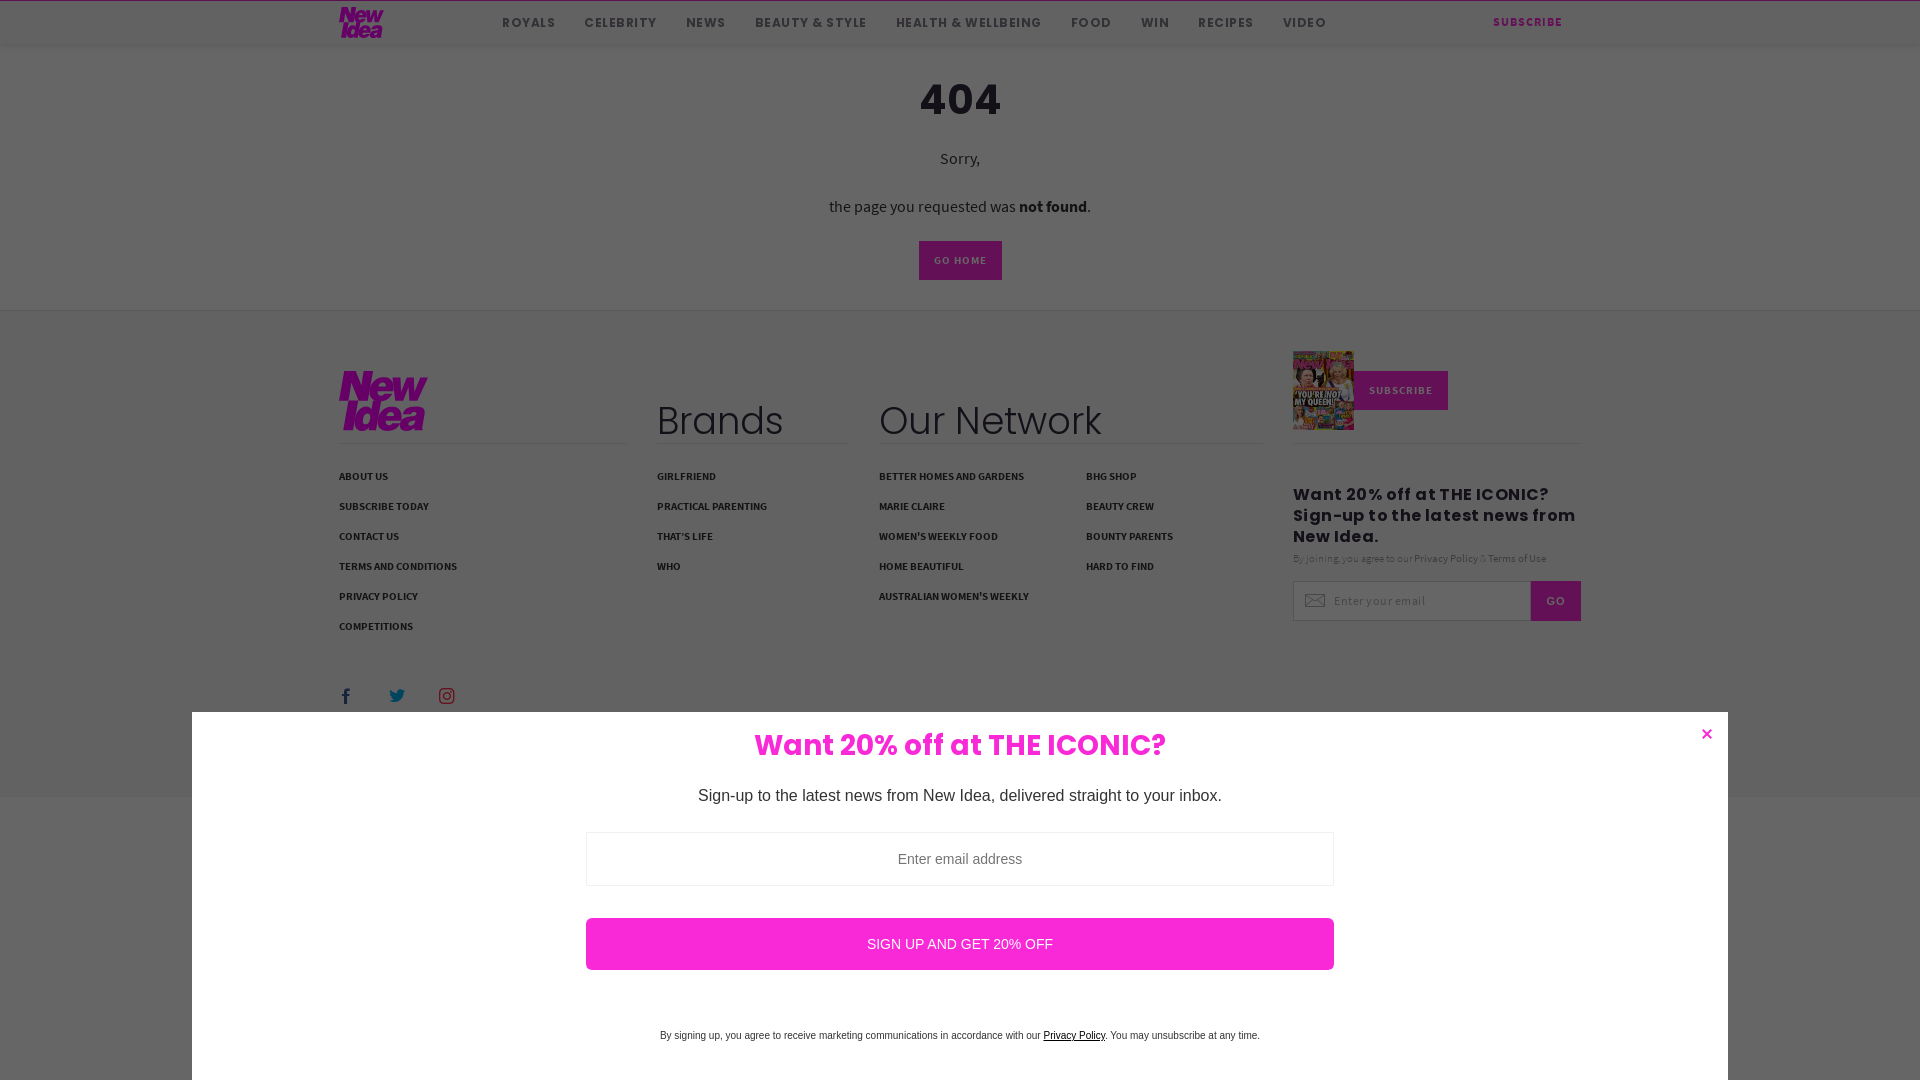 Image resolution: width=1920 pixels, height=1080 pixels. Describe the element at coordinates (483, 537) in the screenshot. I see `CONTACT US` at that location.